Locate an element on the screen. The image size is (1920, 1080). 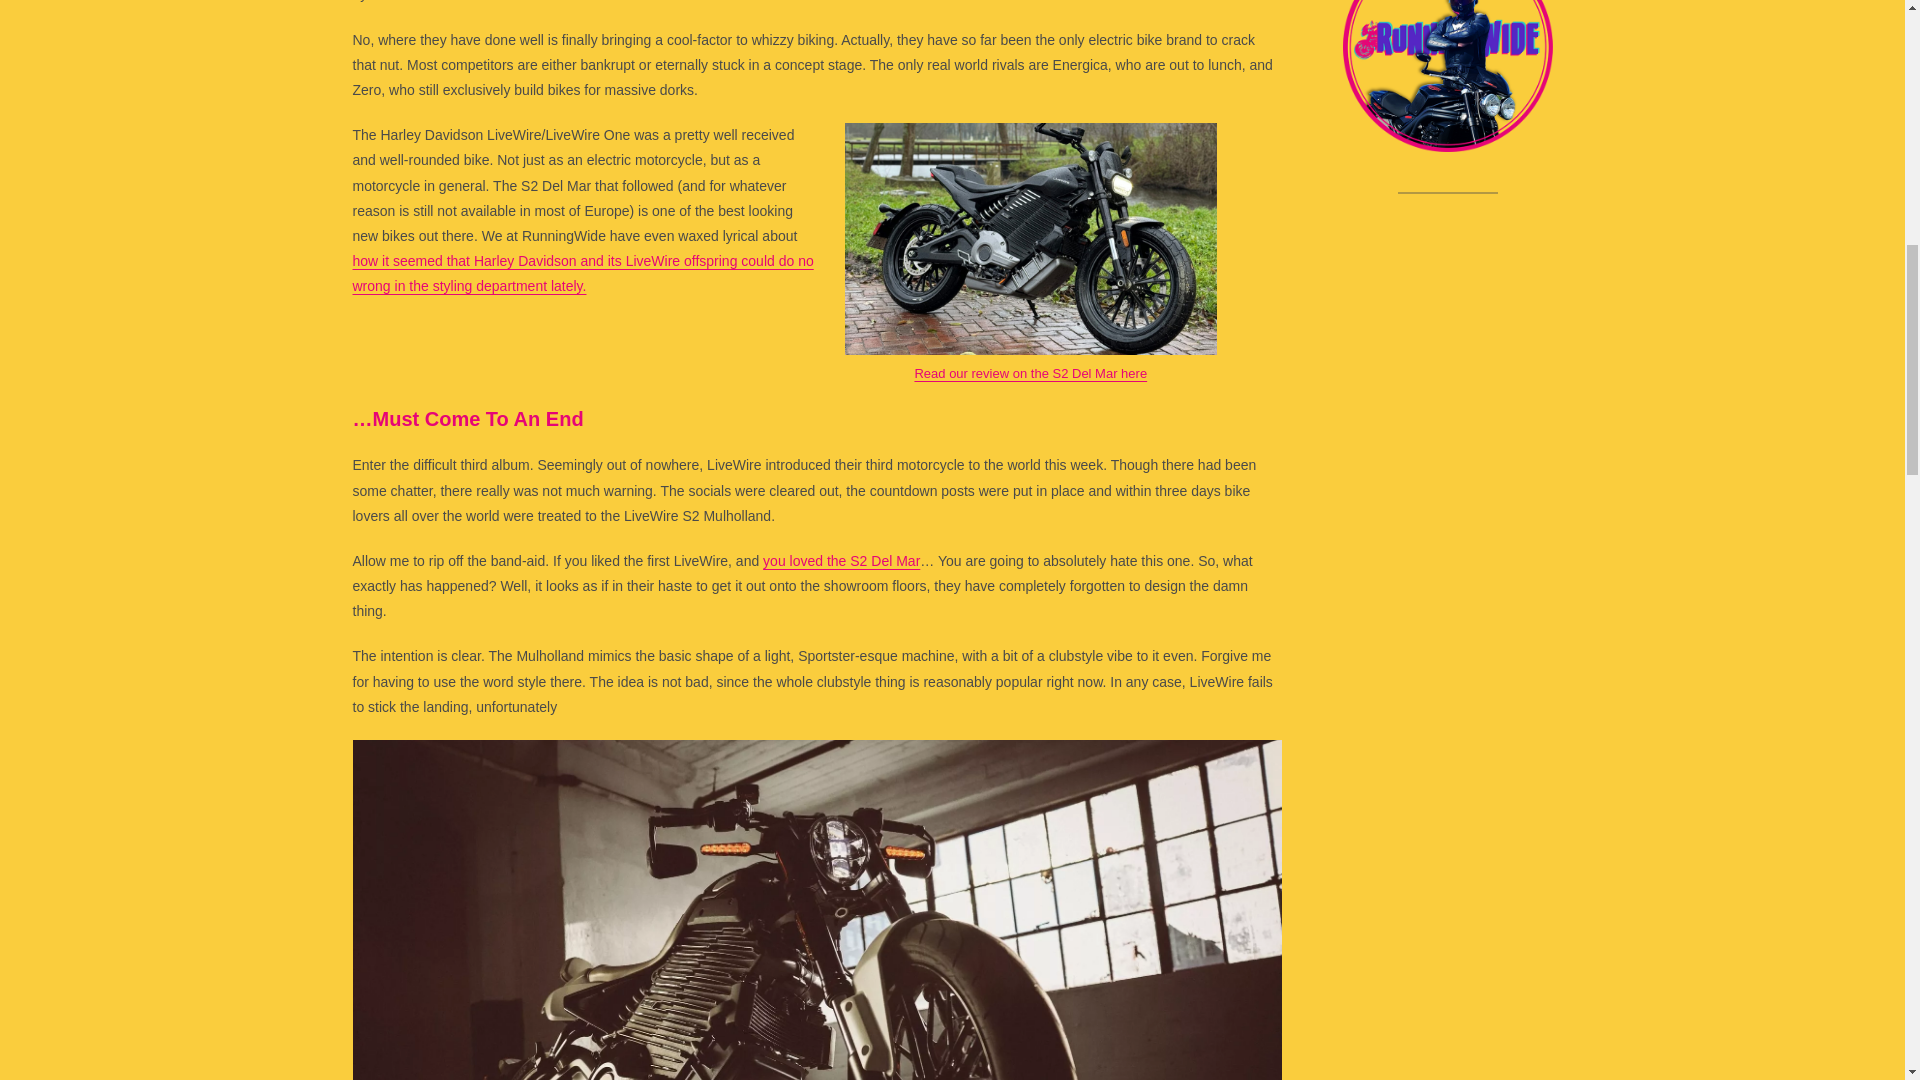
you loved the S2 Del Mar is located at coordinates (840, 560).